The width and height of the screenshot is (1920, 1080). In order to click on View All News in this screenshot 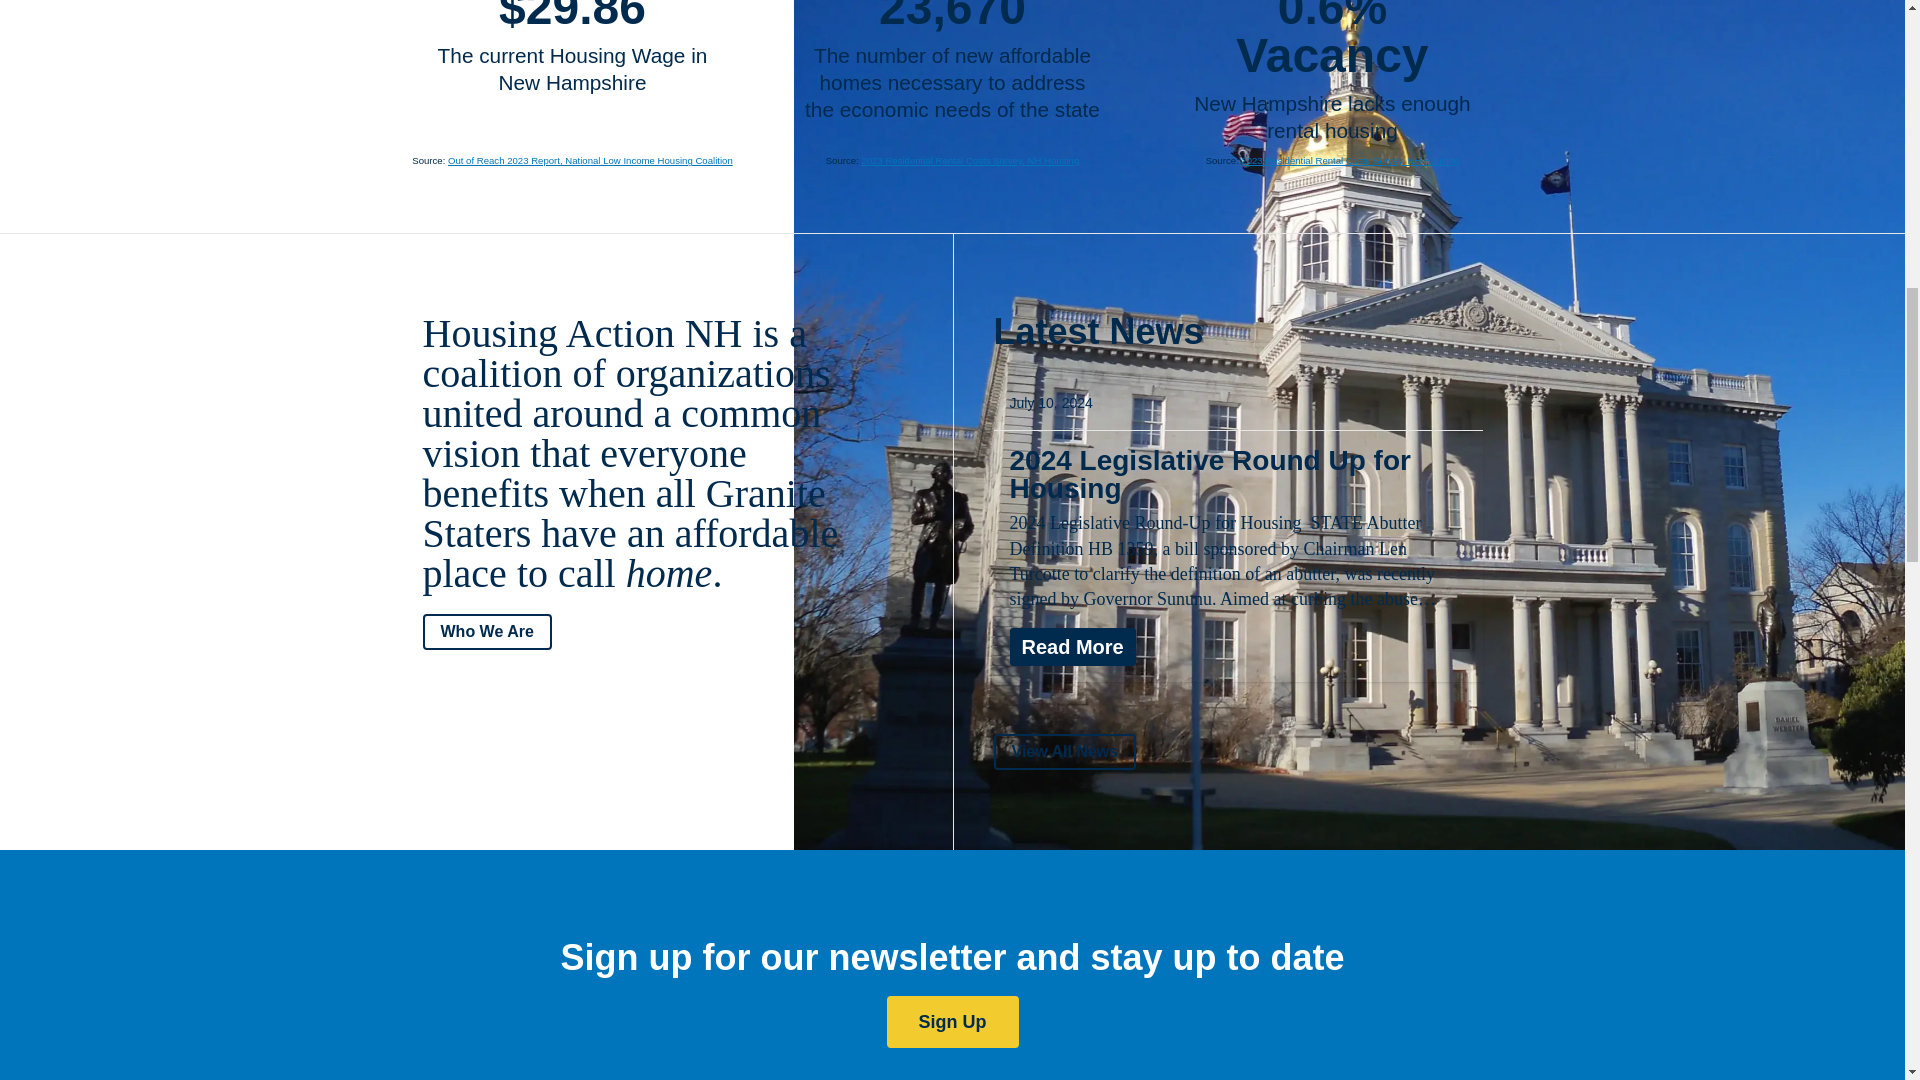, I will do `click(1065, 752)`.